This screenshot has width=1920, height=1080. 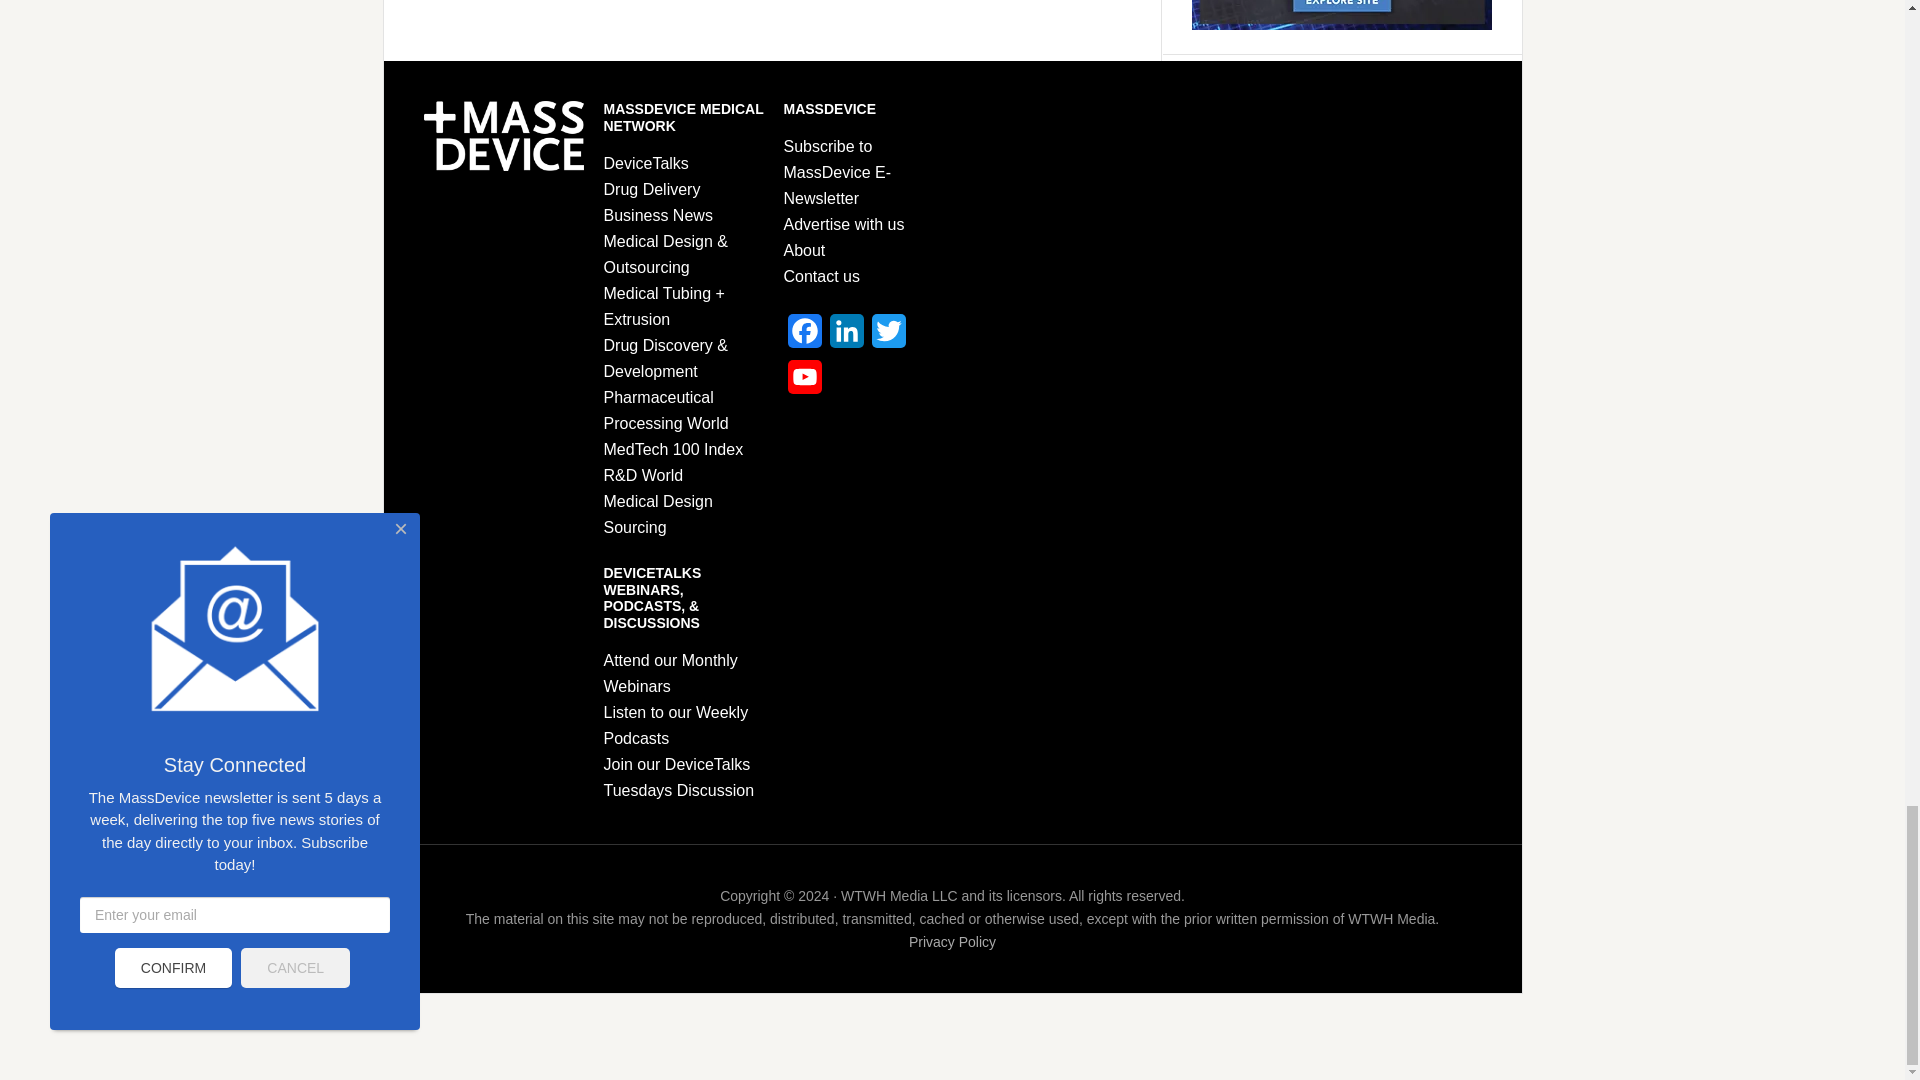 What do you see at coordinates (804, 336) in the screenshot?
I see `Facebook` at bounding box center [804, 336].